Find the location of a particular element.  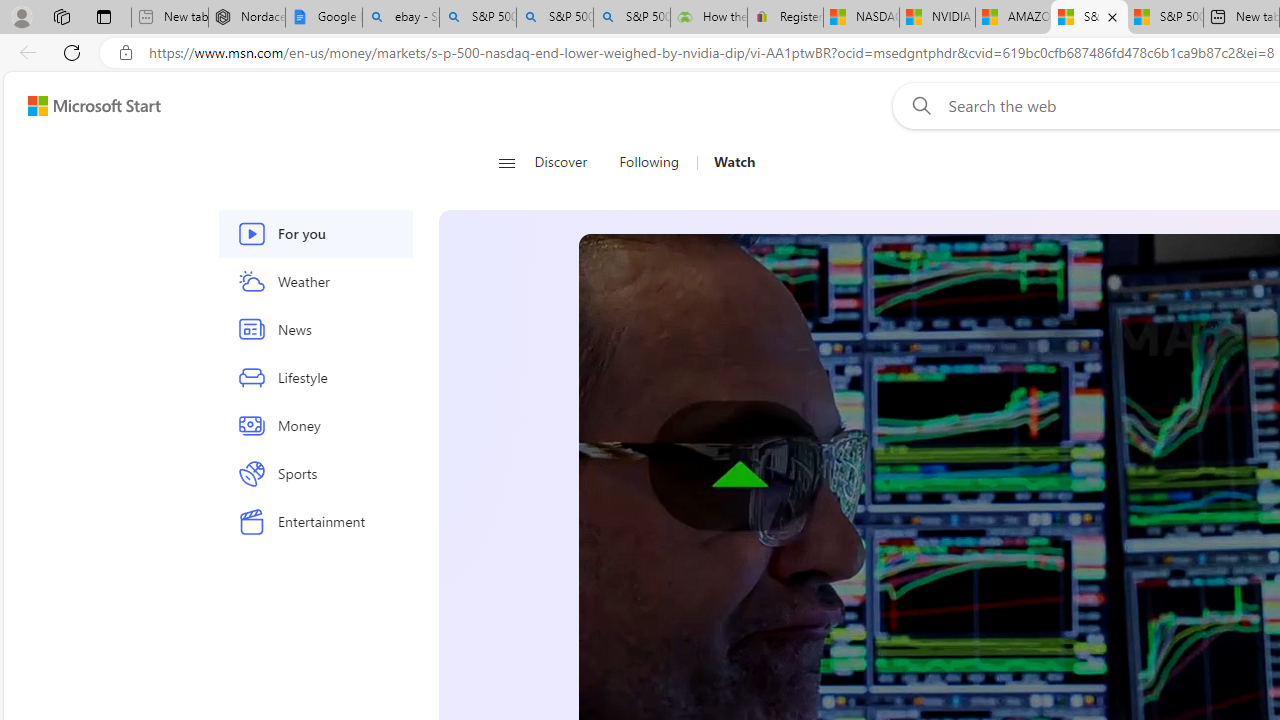

S&P 500, Nasdaq end lower, weighed by Nvidia dip | Watch is located at coordinates (1165, 18).